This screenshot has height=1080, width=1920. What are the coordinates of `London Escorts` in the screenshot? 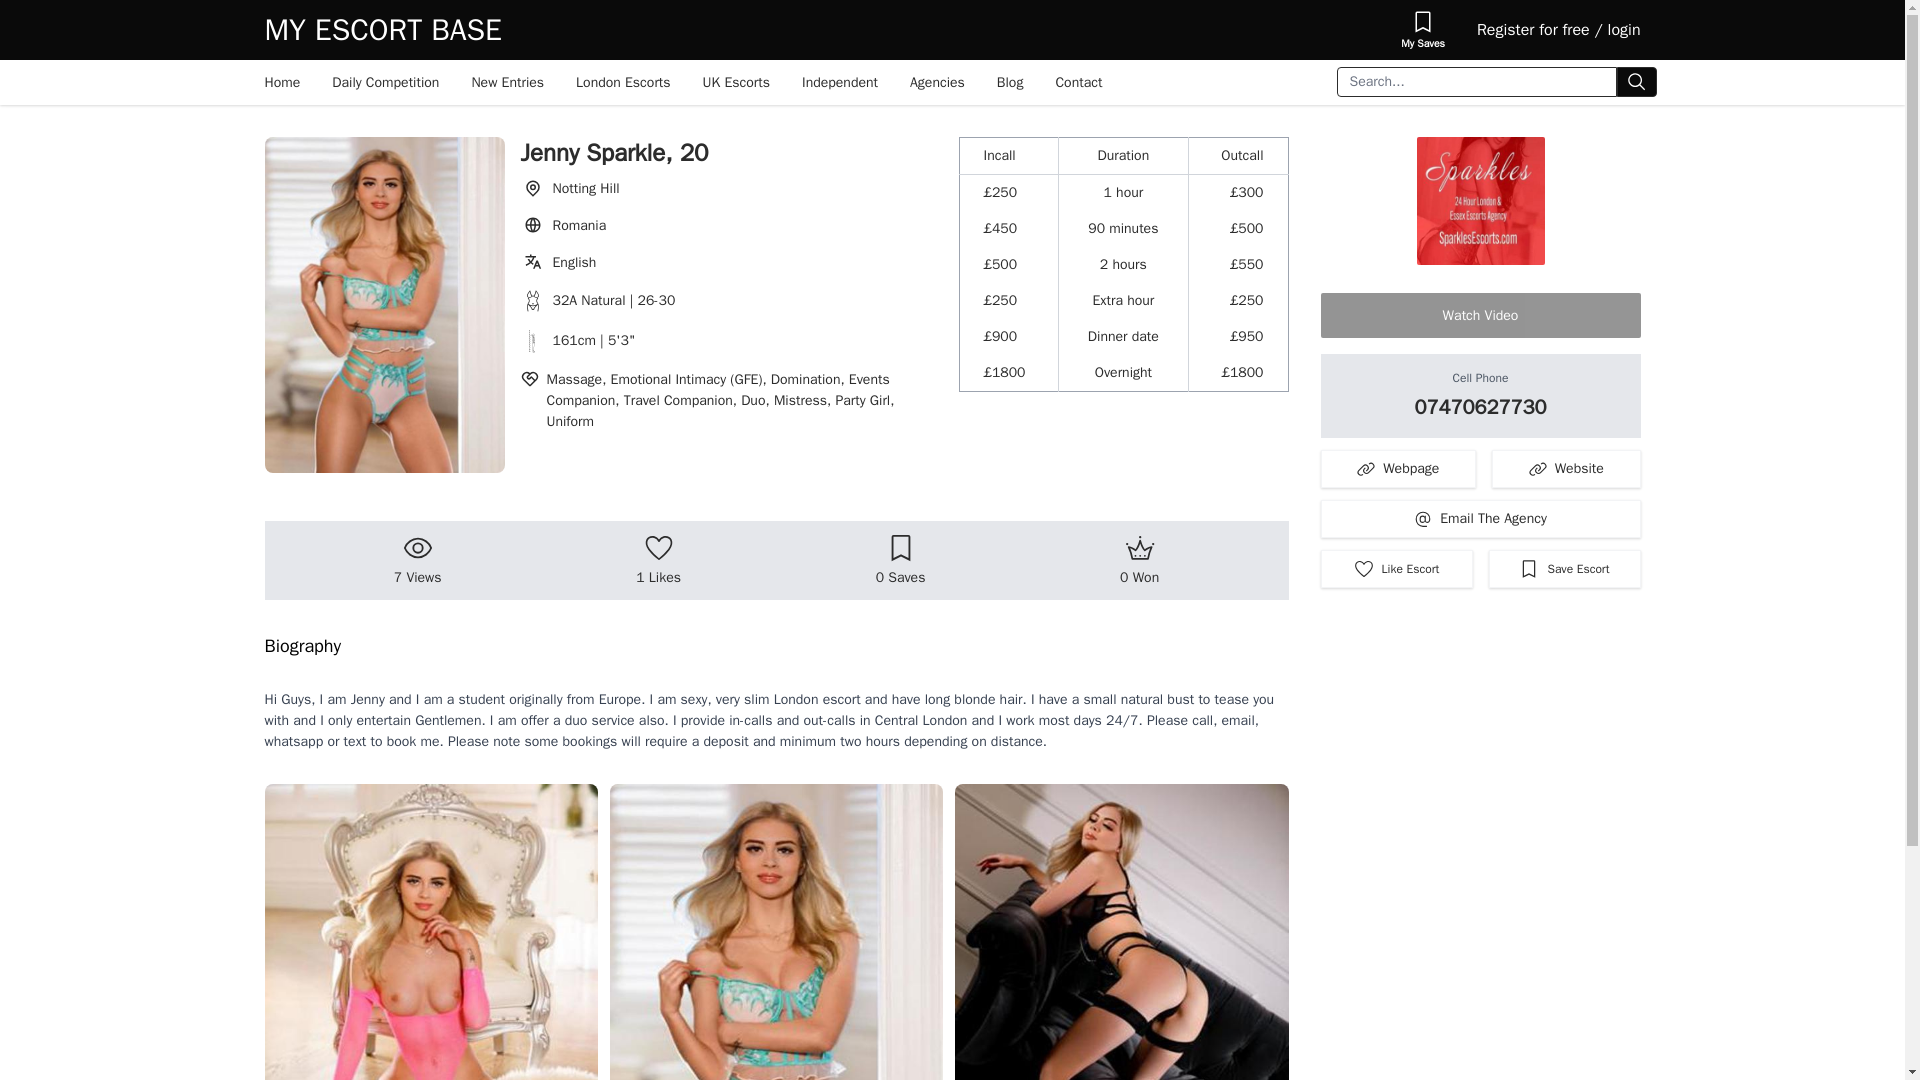 It's located at (624, 82).